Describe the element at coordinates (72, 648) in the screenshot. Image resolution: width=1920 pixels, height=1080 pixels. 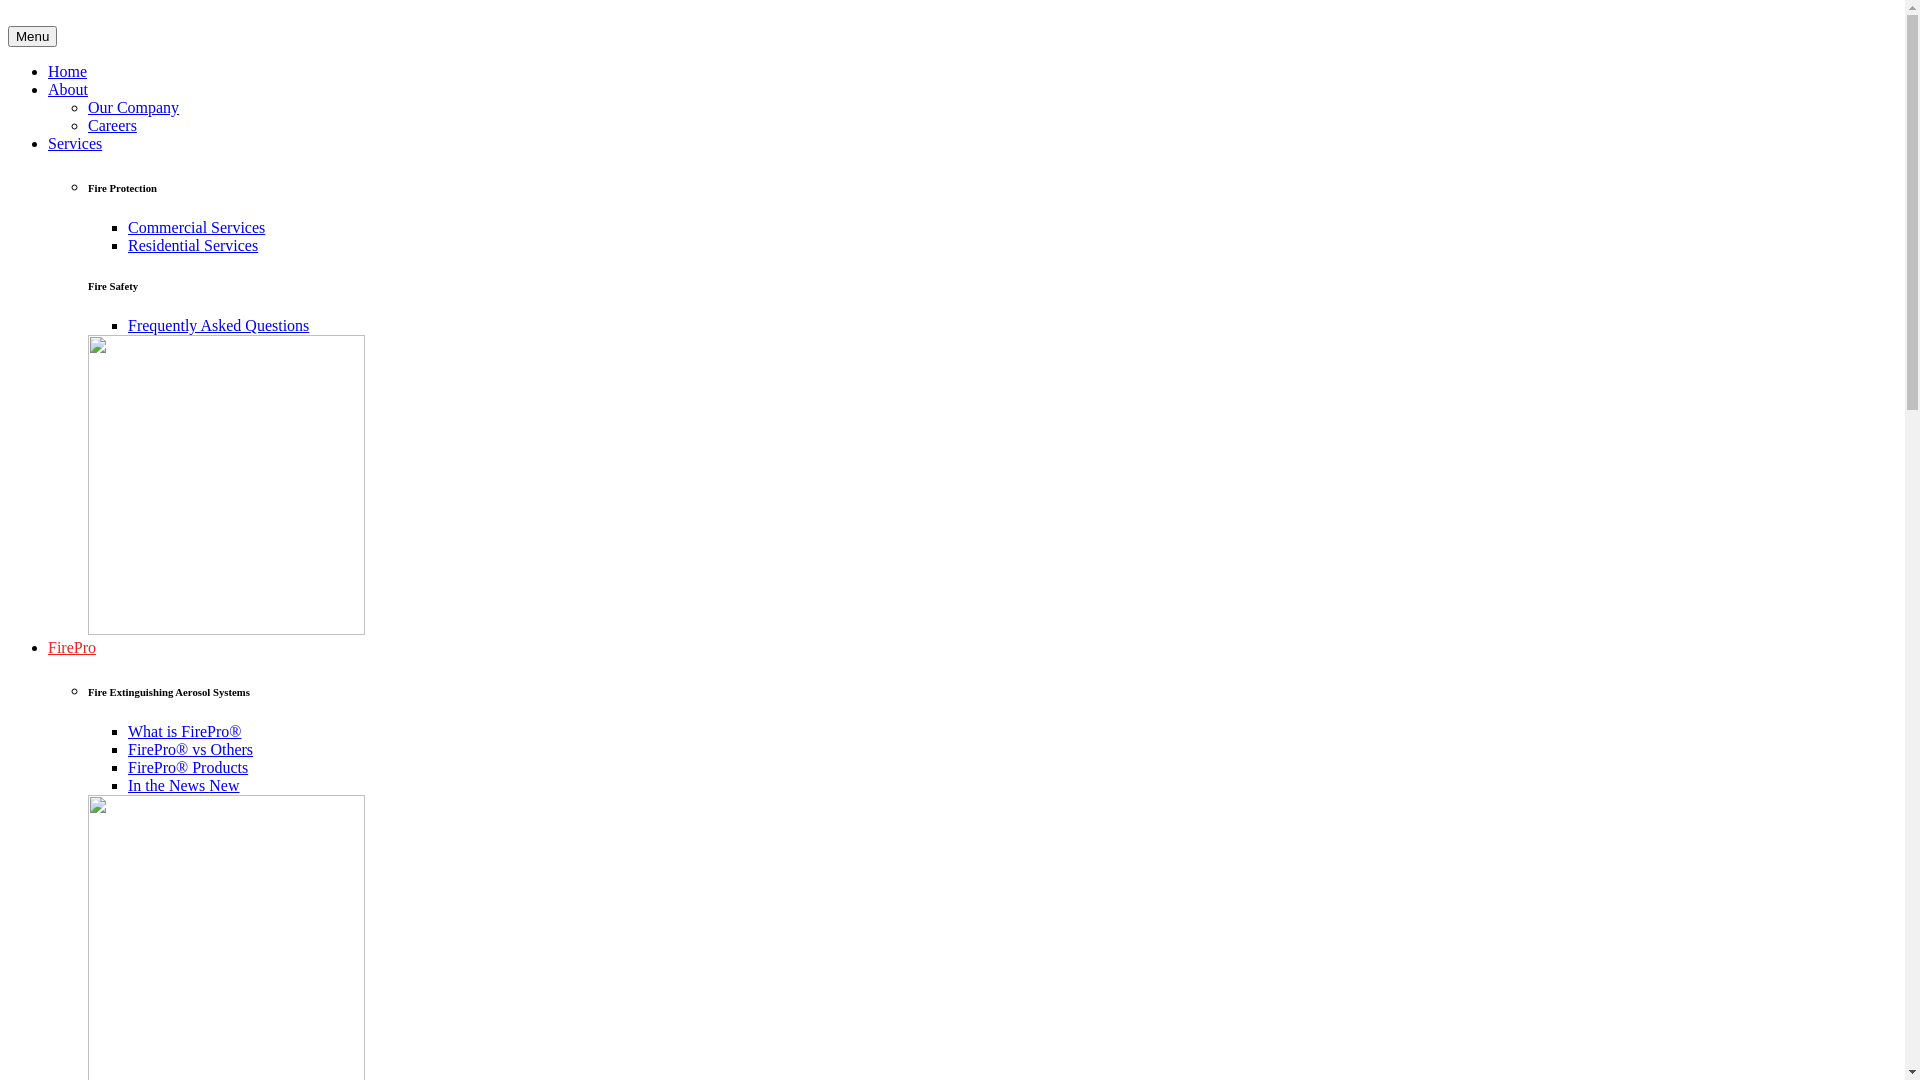
I see `FirePro` at that location.